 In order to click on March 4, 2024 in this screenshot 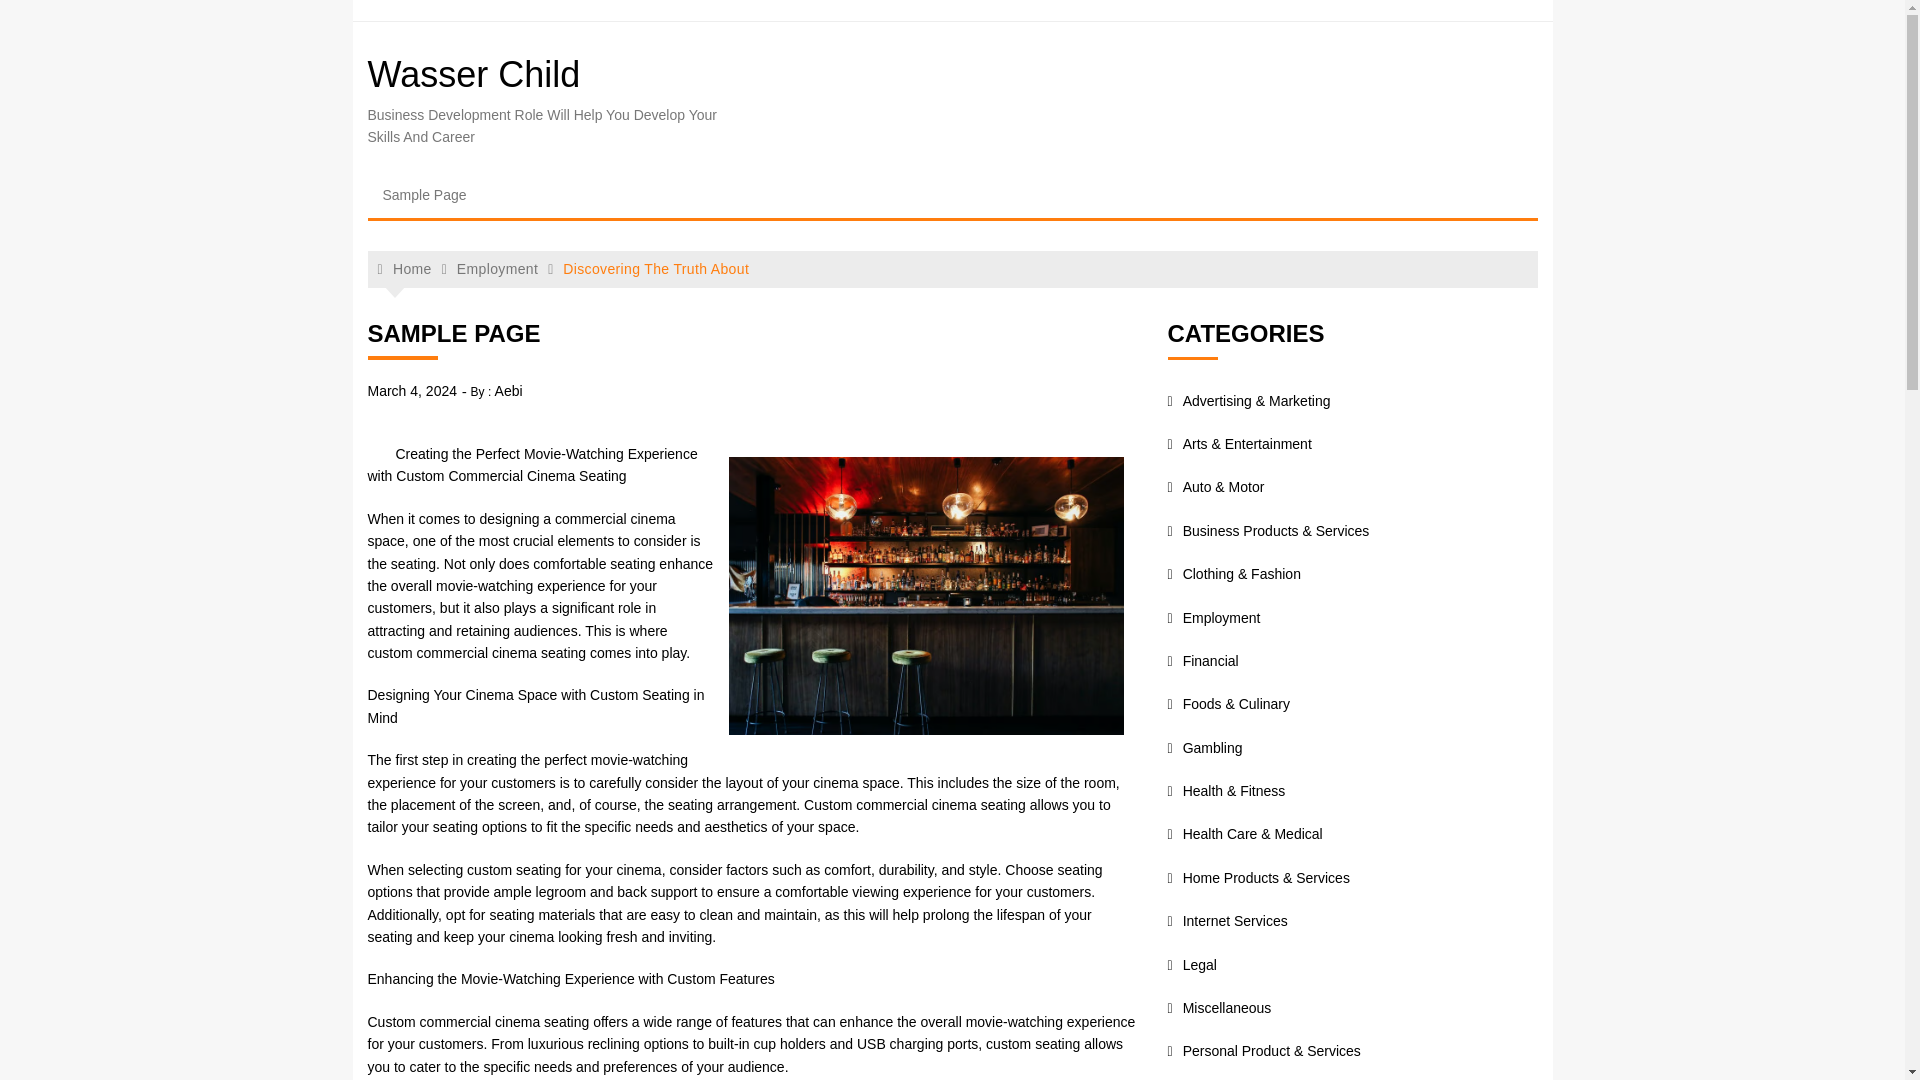, I will do `click(413, 390)`.